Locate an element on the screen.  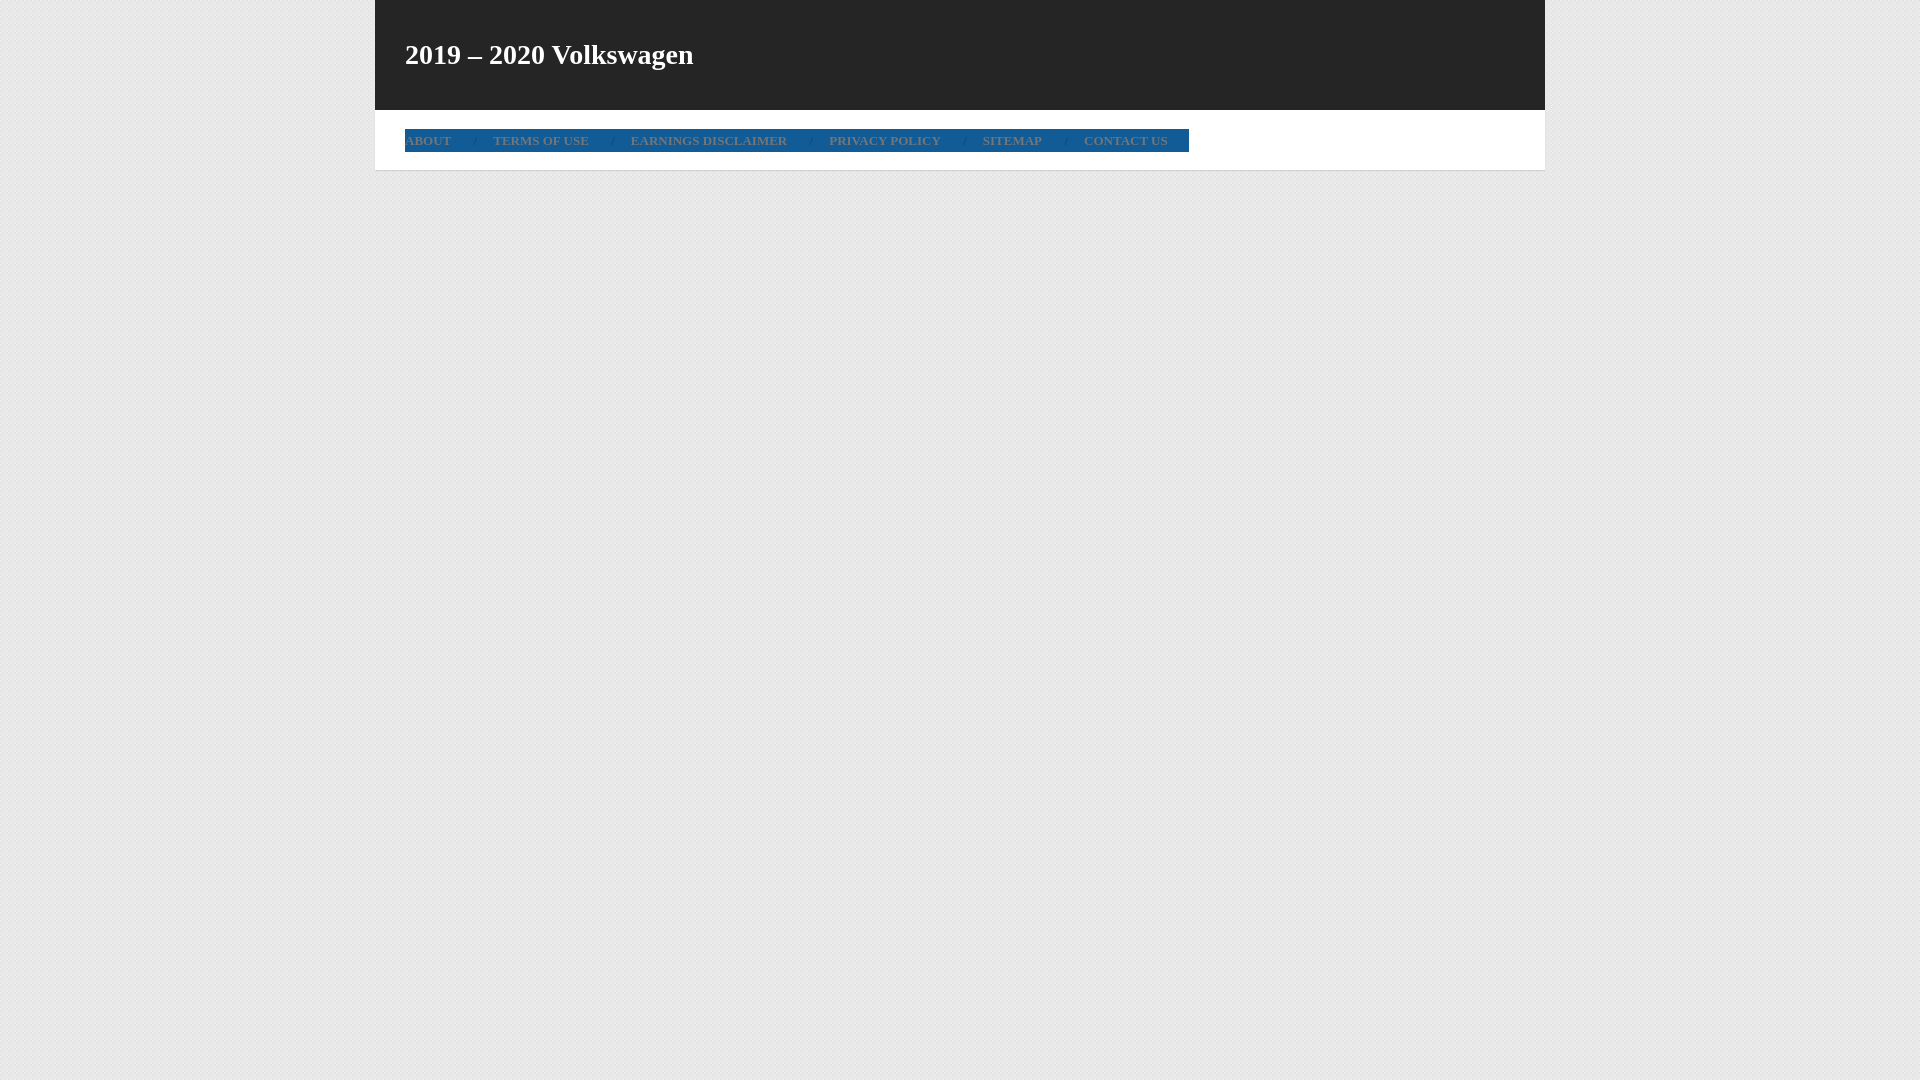
TERMS OF USE is located at coordinates (541, 140).